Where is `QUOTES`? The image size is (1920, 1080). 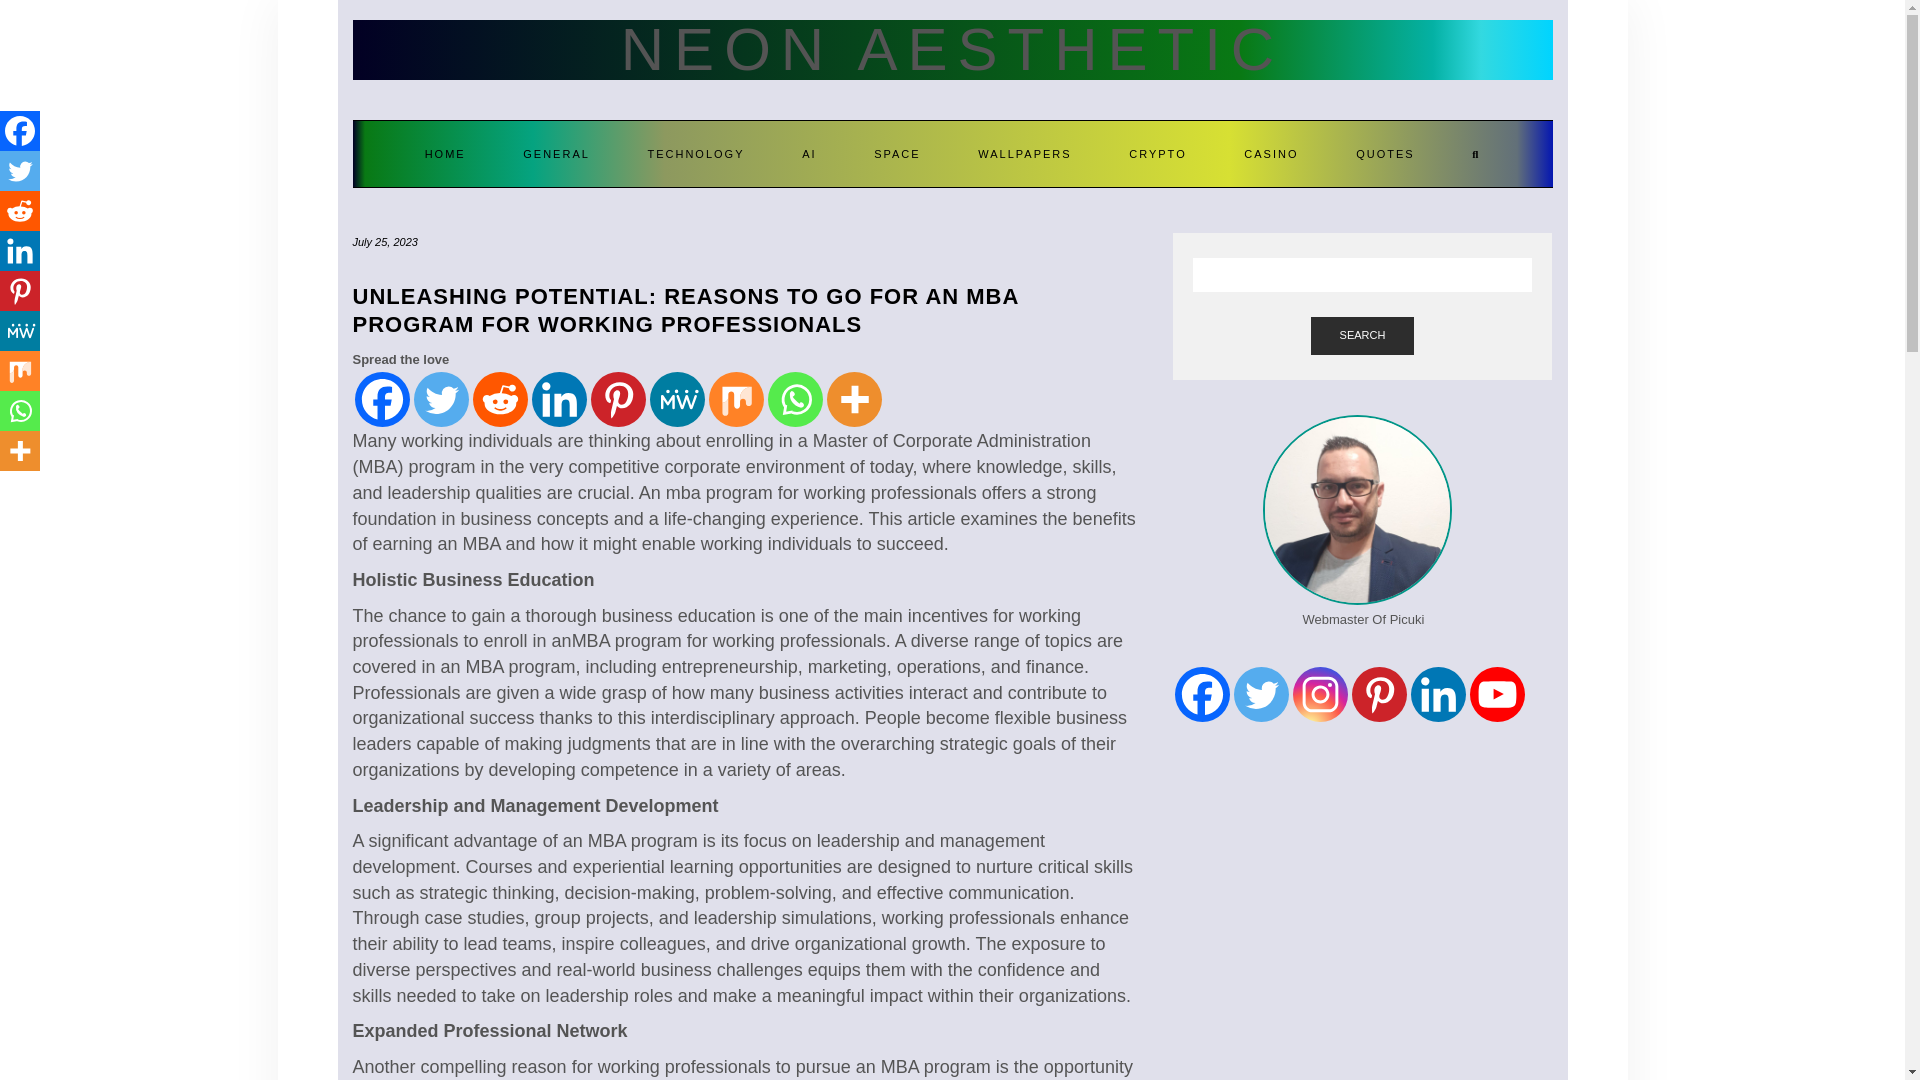
QUOTES is located at coordinates (1384, 153).